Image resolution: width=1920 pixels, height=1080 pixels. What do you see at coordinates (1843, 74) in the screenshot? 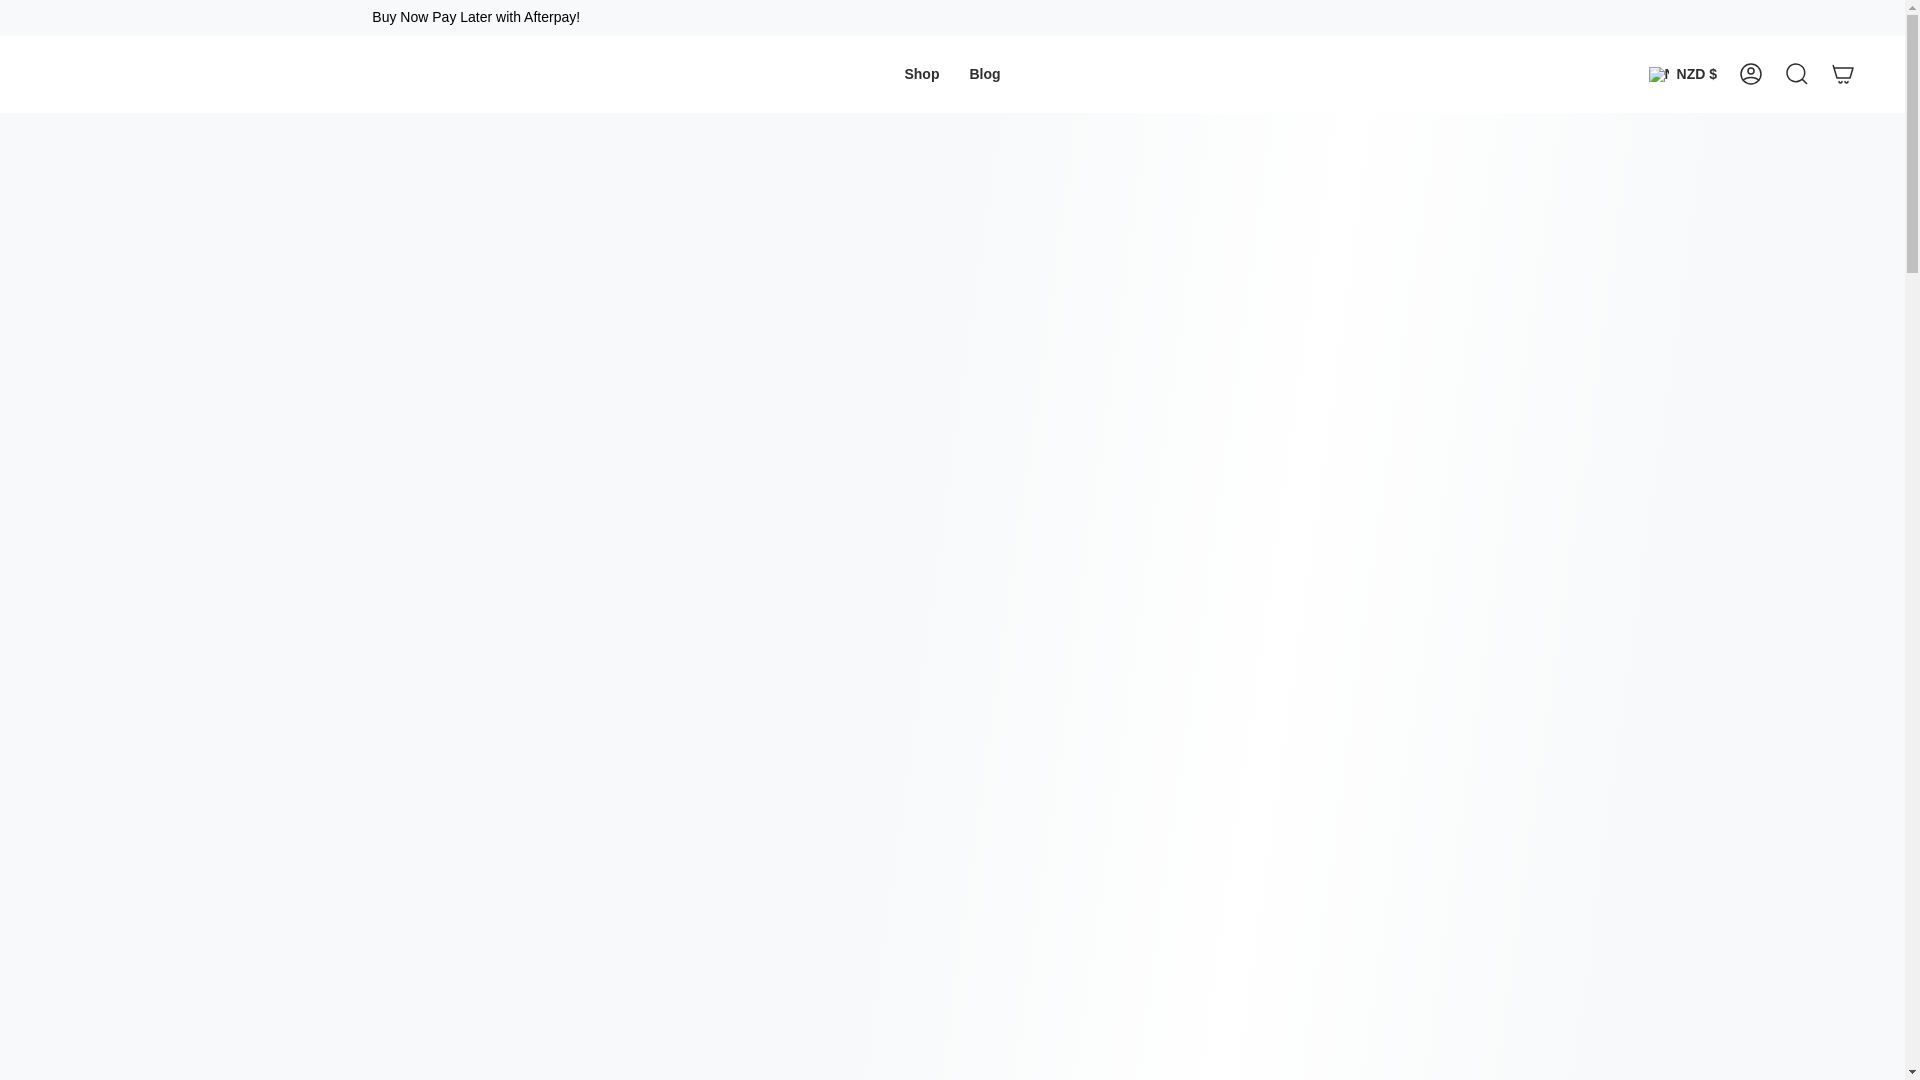
I see `Cart` at bounding box center [1843, 74].